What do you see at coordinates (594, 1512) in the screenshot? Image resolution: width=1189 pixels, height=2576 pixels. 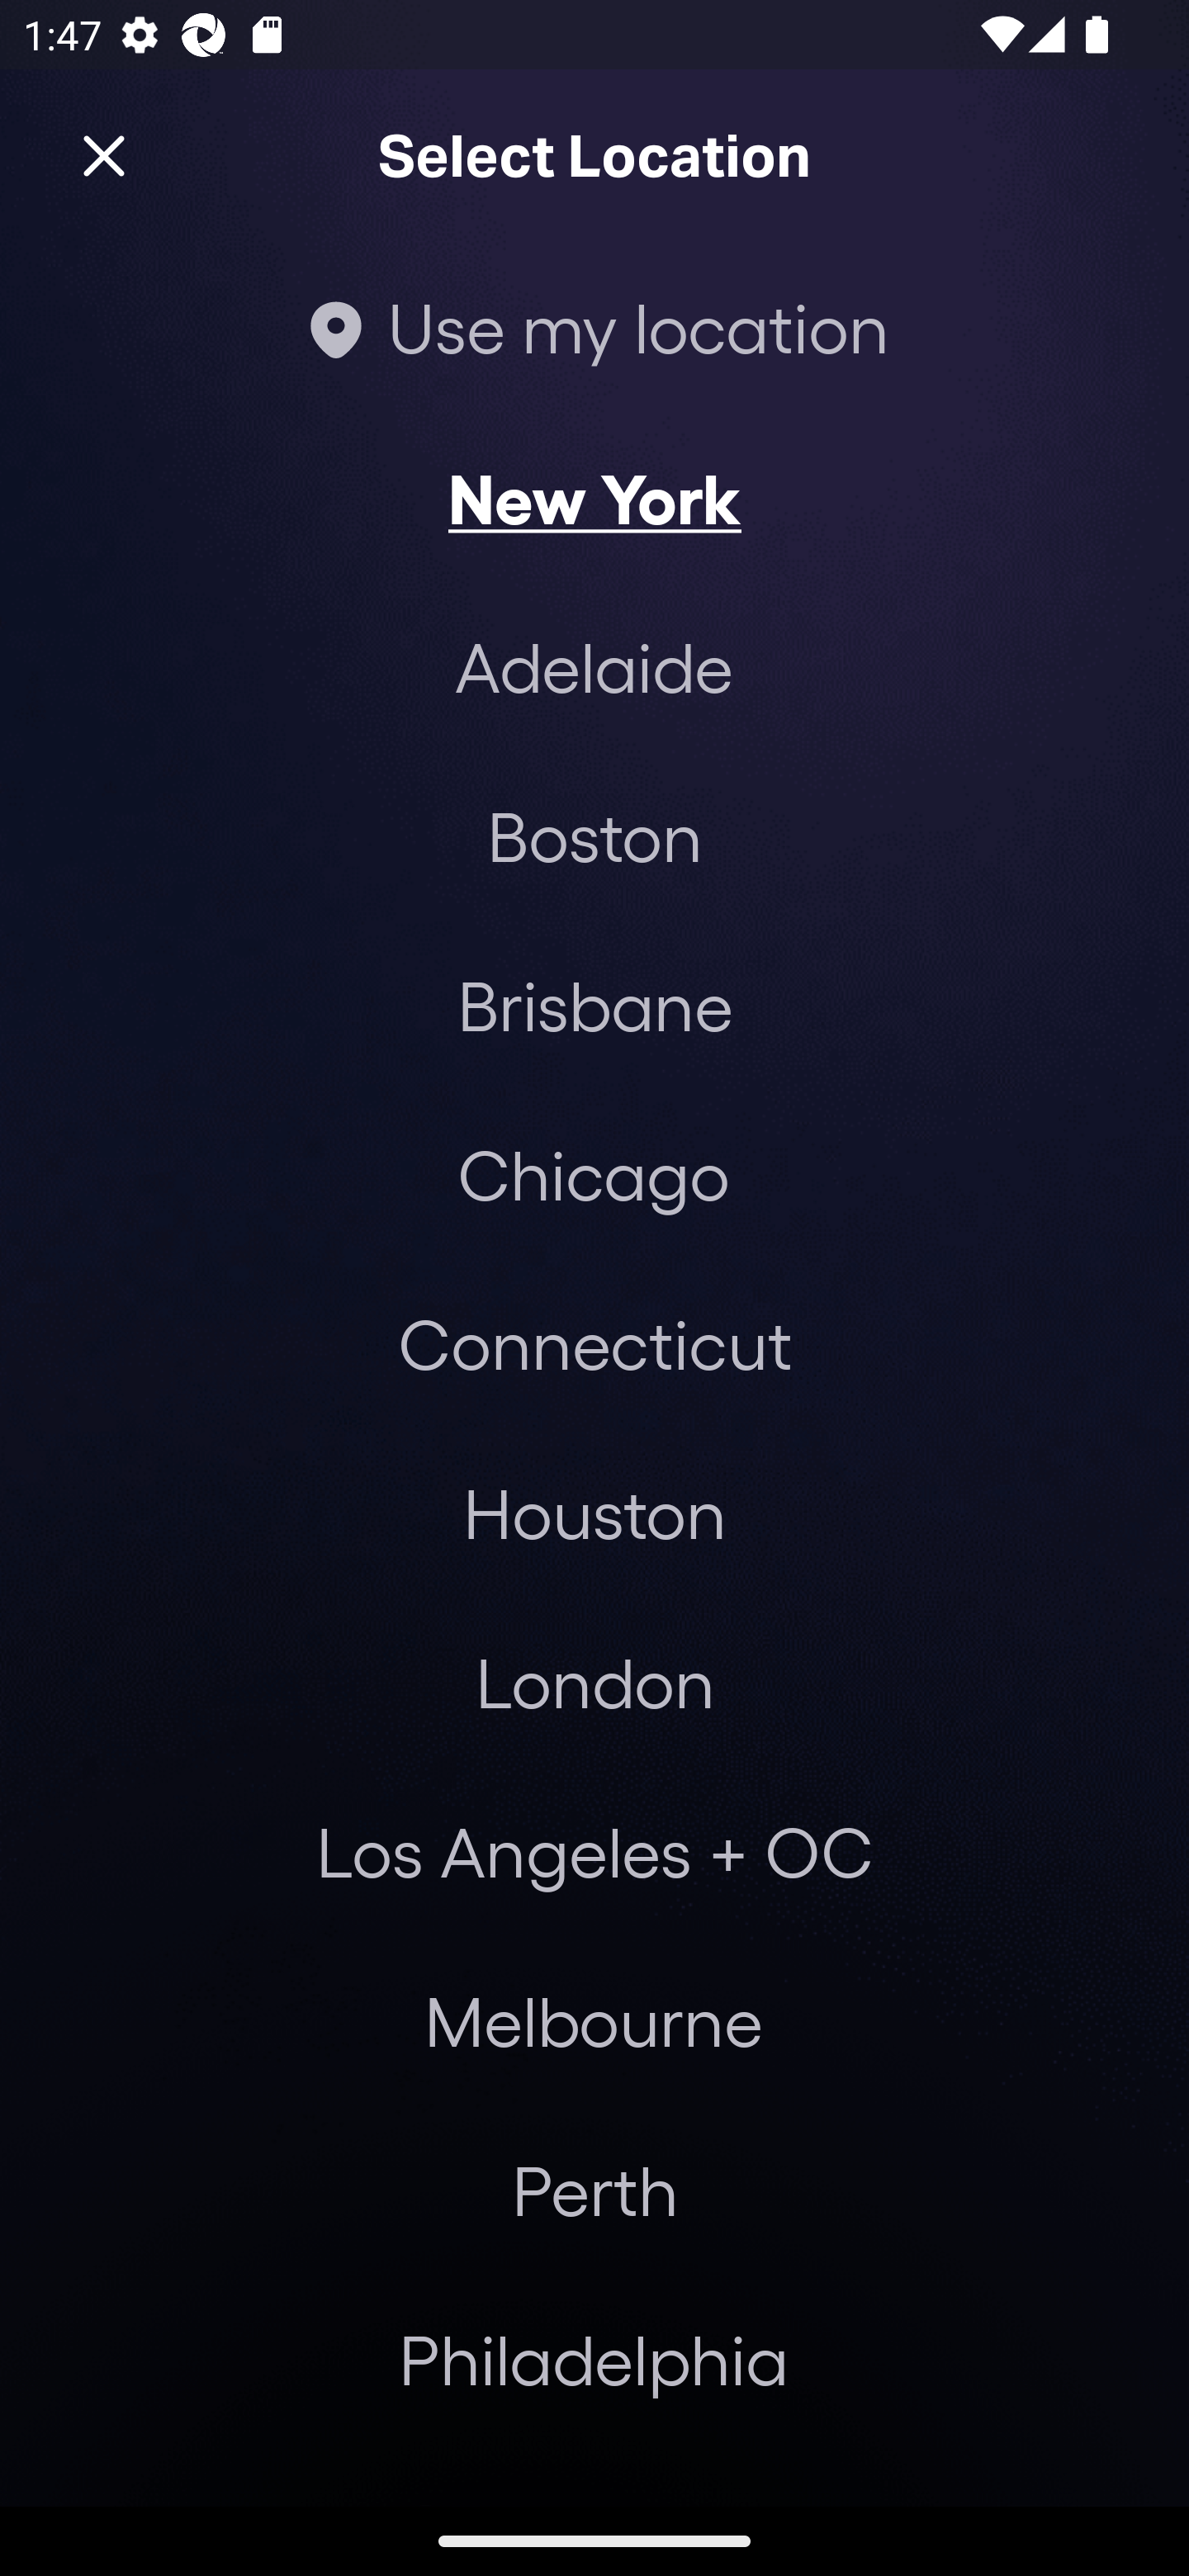 I see `Houston` at bounding box center [594, 1512].